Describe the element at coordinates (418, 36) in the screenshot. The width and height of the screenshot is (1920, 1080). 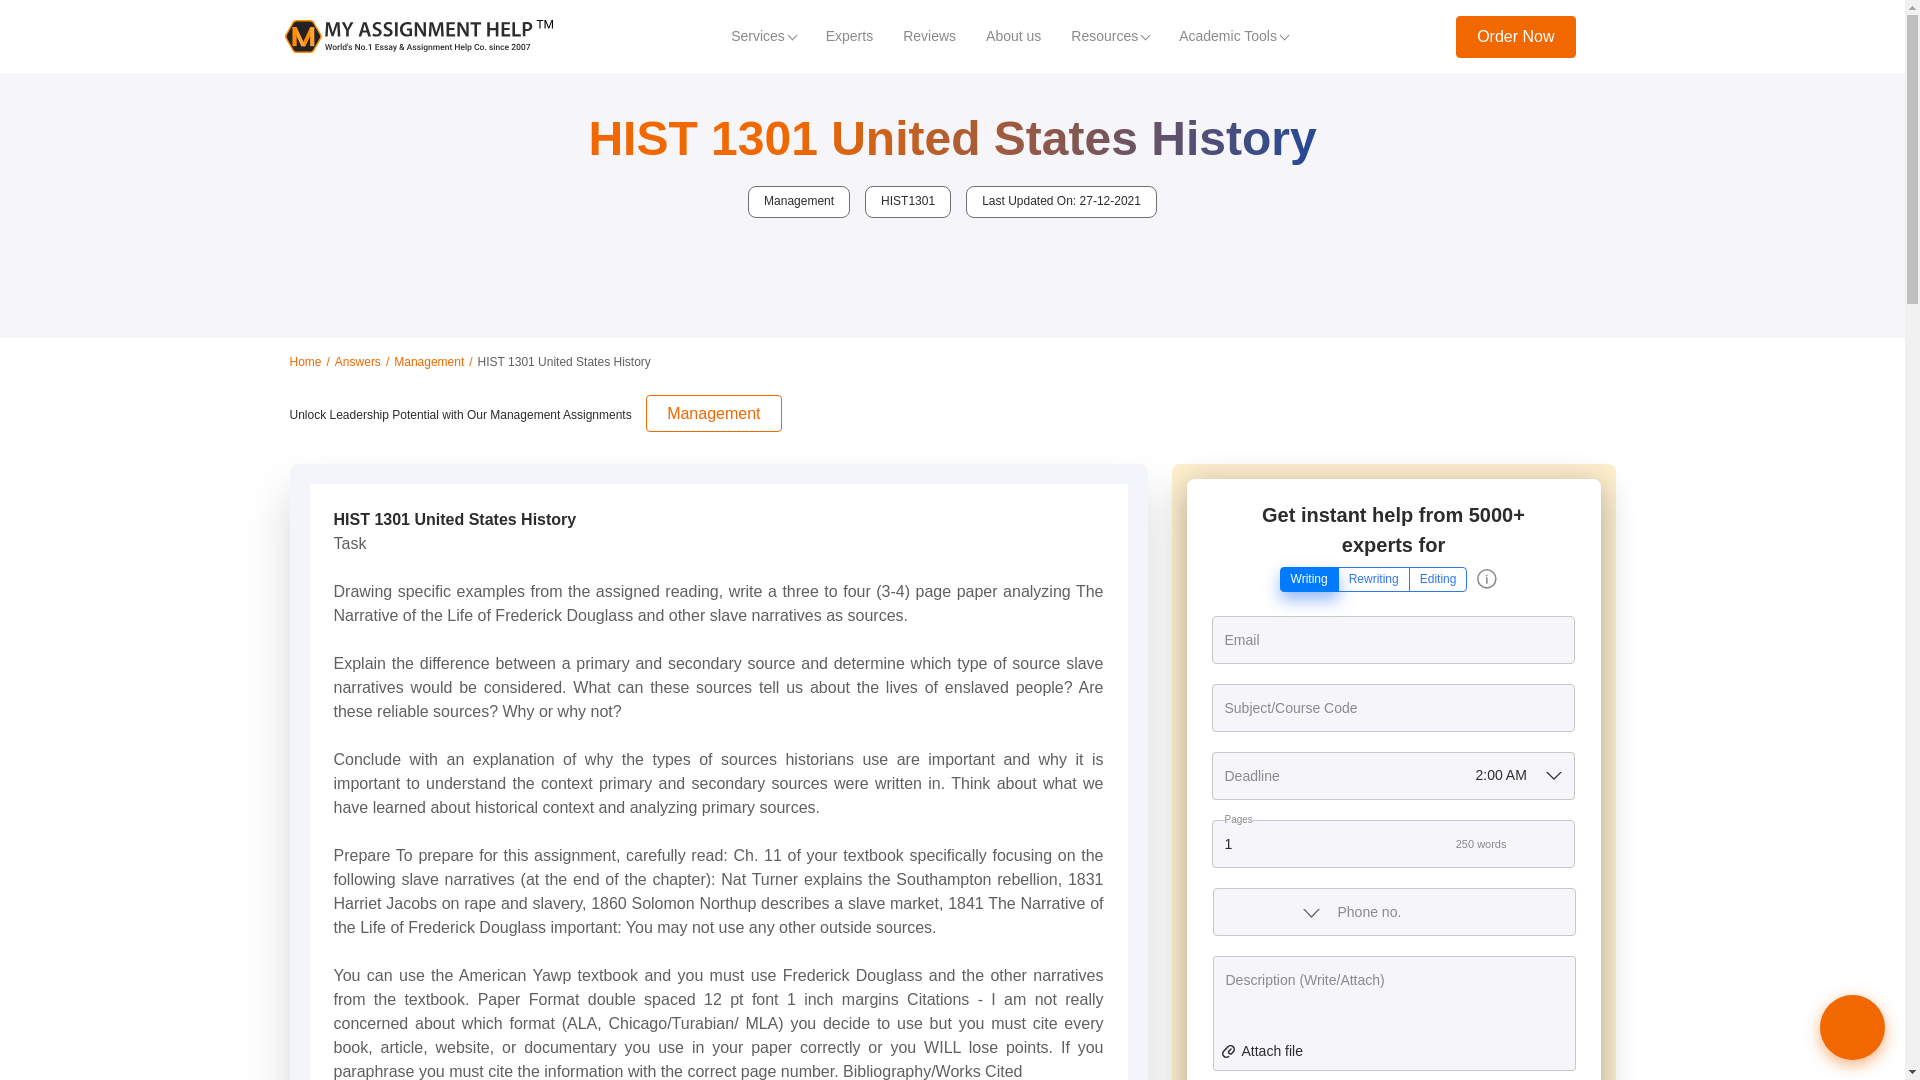
I see `myassignmenthelp` at that location.